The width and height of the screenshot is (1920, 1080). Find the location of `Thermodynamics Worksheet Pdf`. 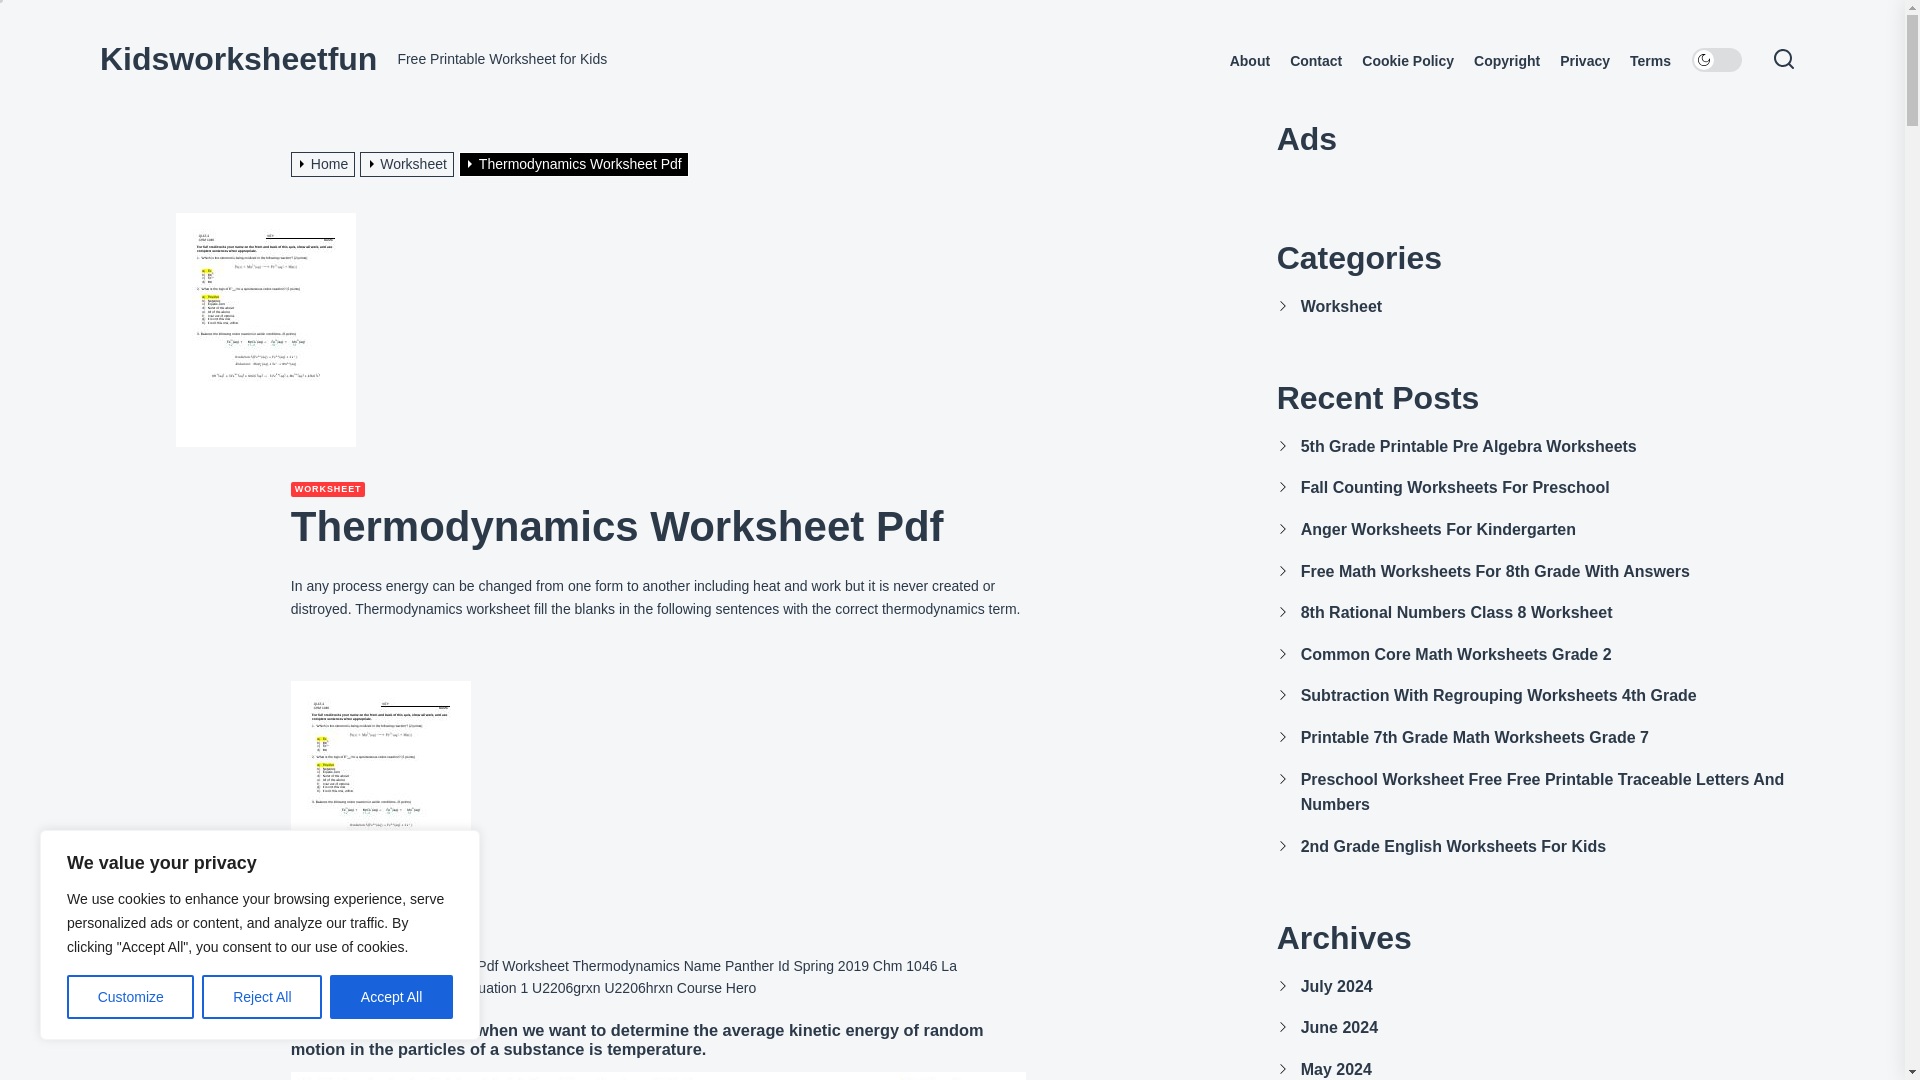

Thermodynamics Worksheet Pdf is located at coordinates (576, 163).